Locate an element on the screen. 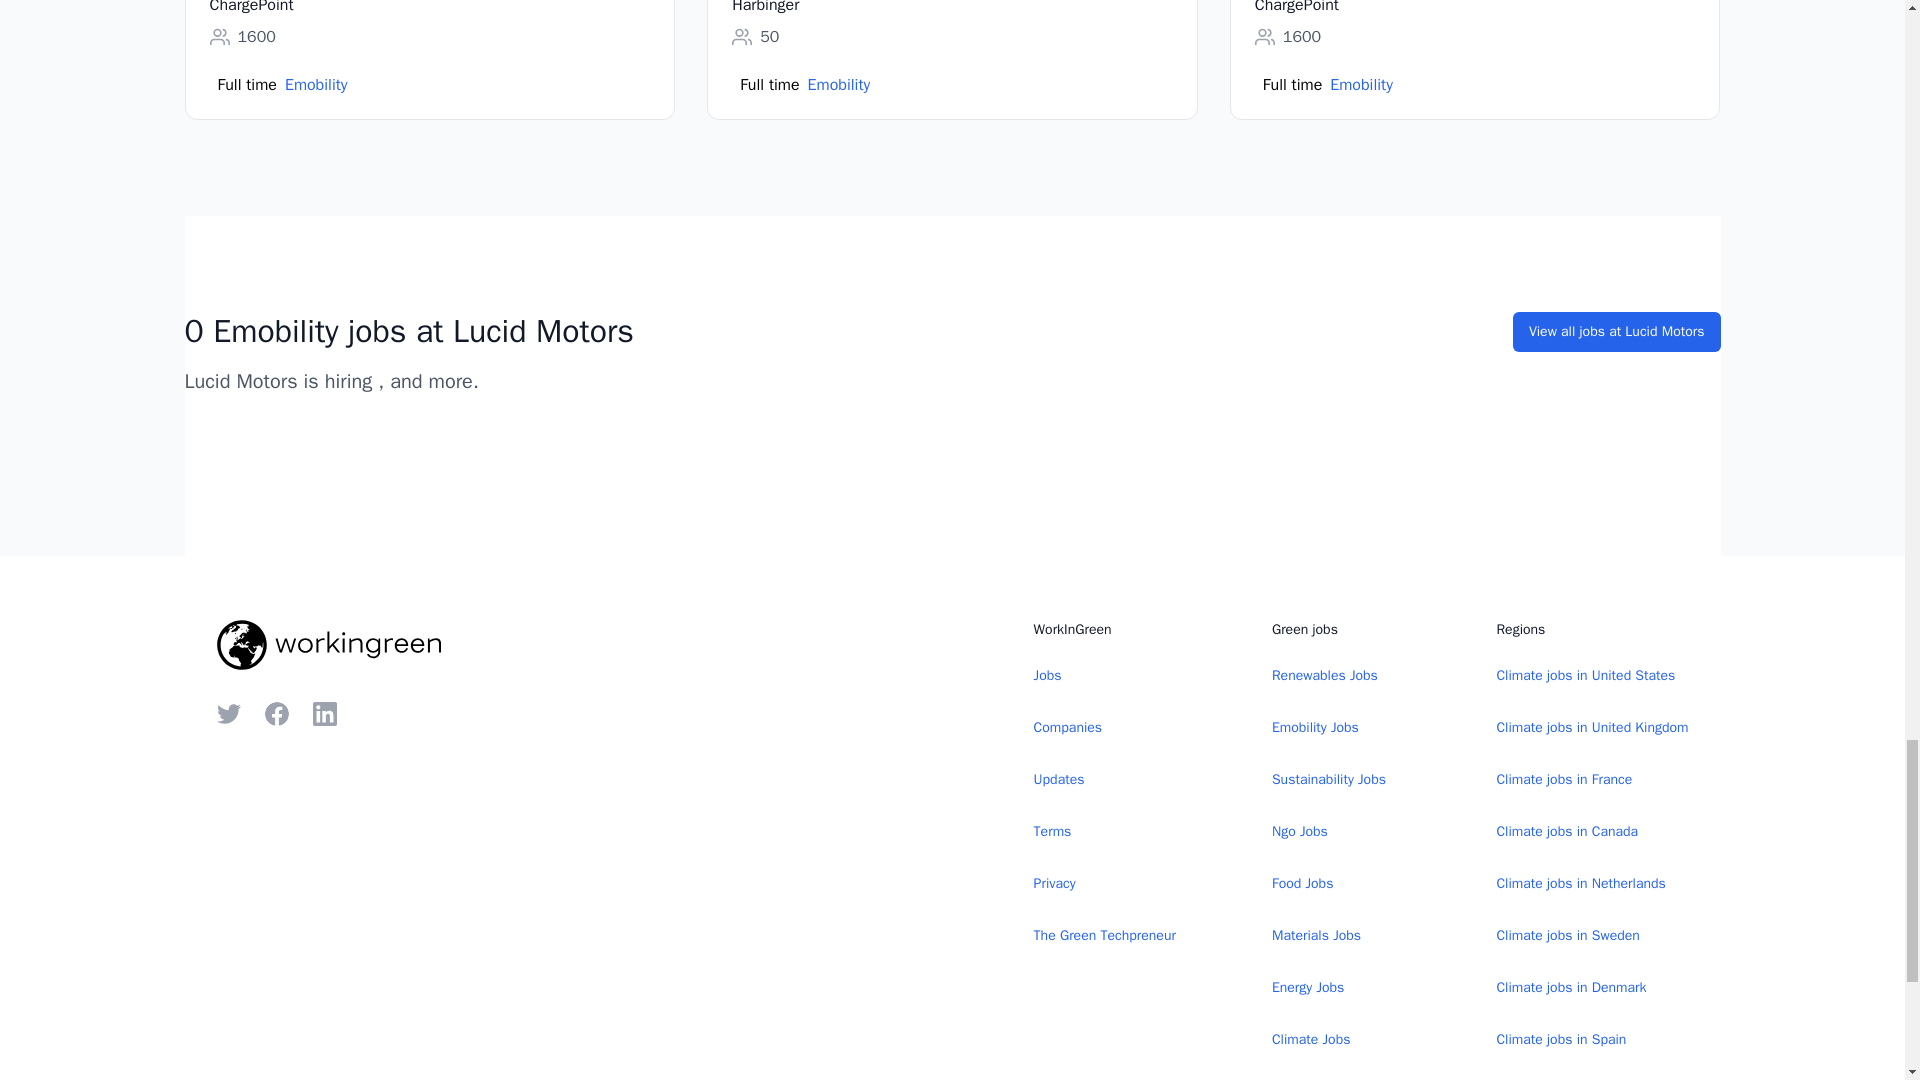 This screenshot has height=1080, width=1920. Jobs is located at coordinates (1048, 675).